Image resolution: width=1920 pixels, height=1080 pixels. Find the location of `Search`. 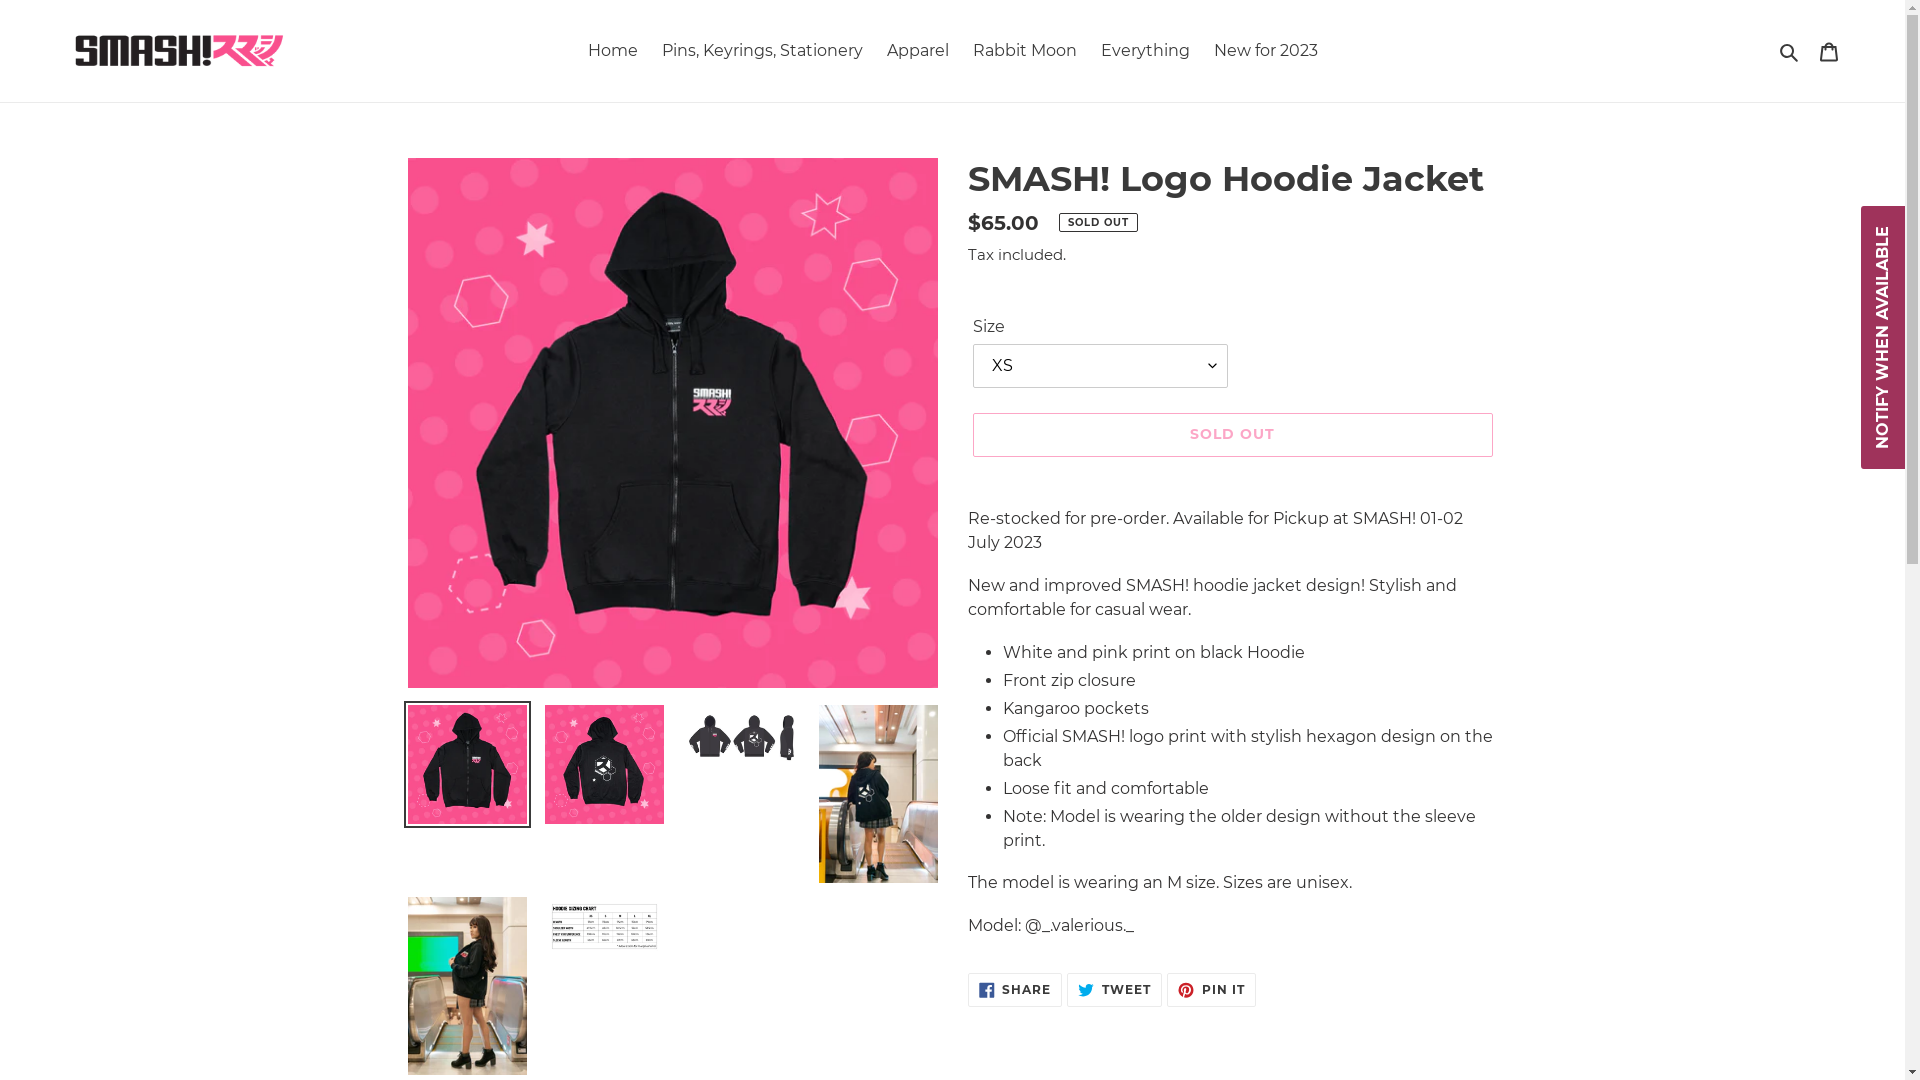

Search is located at coordinates (1790, 51).